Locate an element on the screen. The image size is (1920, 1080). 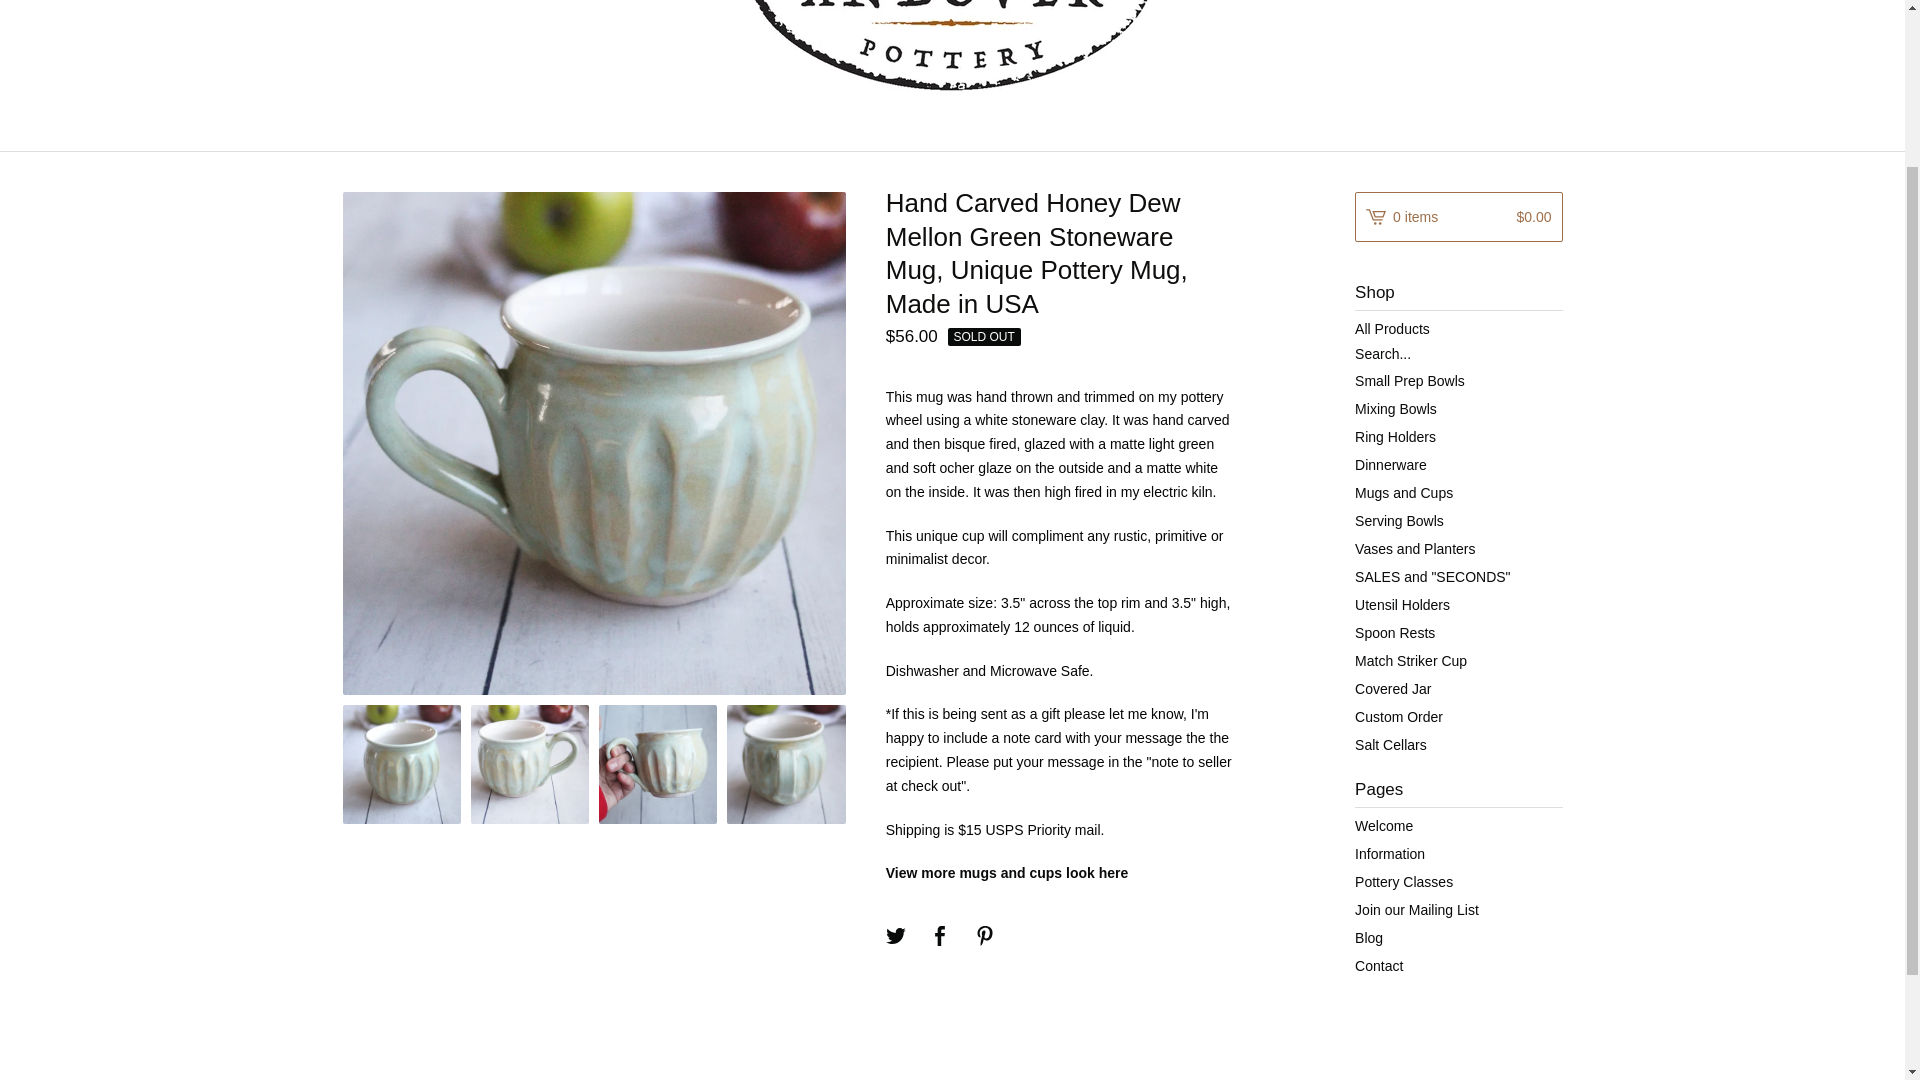
Dinnerware is located at coordinates (1458, 465).